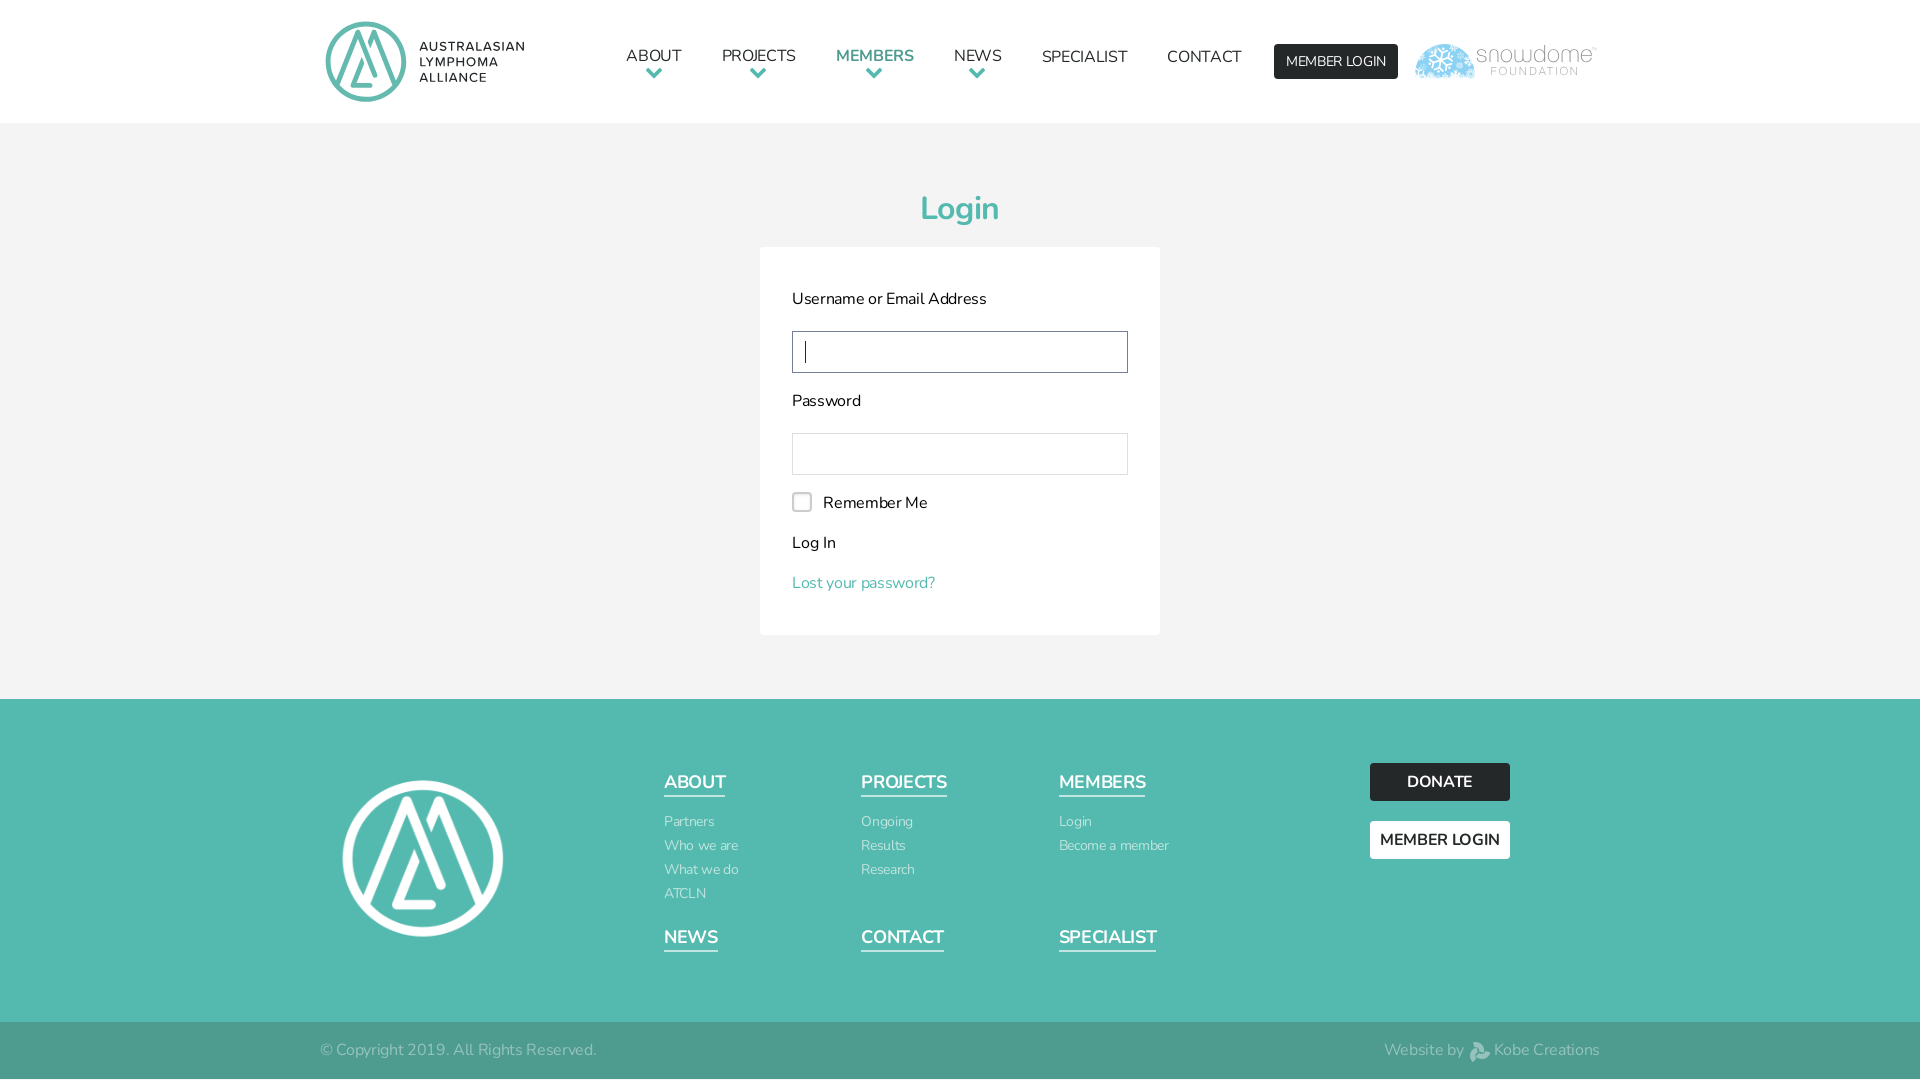  What do you see at coordinates (1085, 57) in the screenshot?
I see `SPECIALIST` at bounding box center [1085, 57].